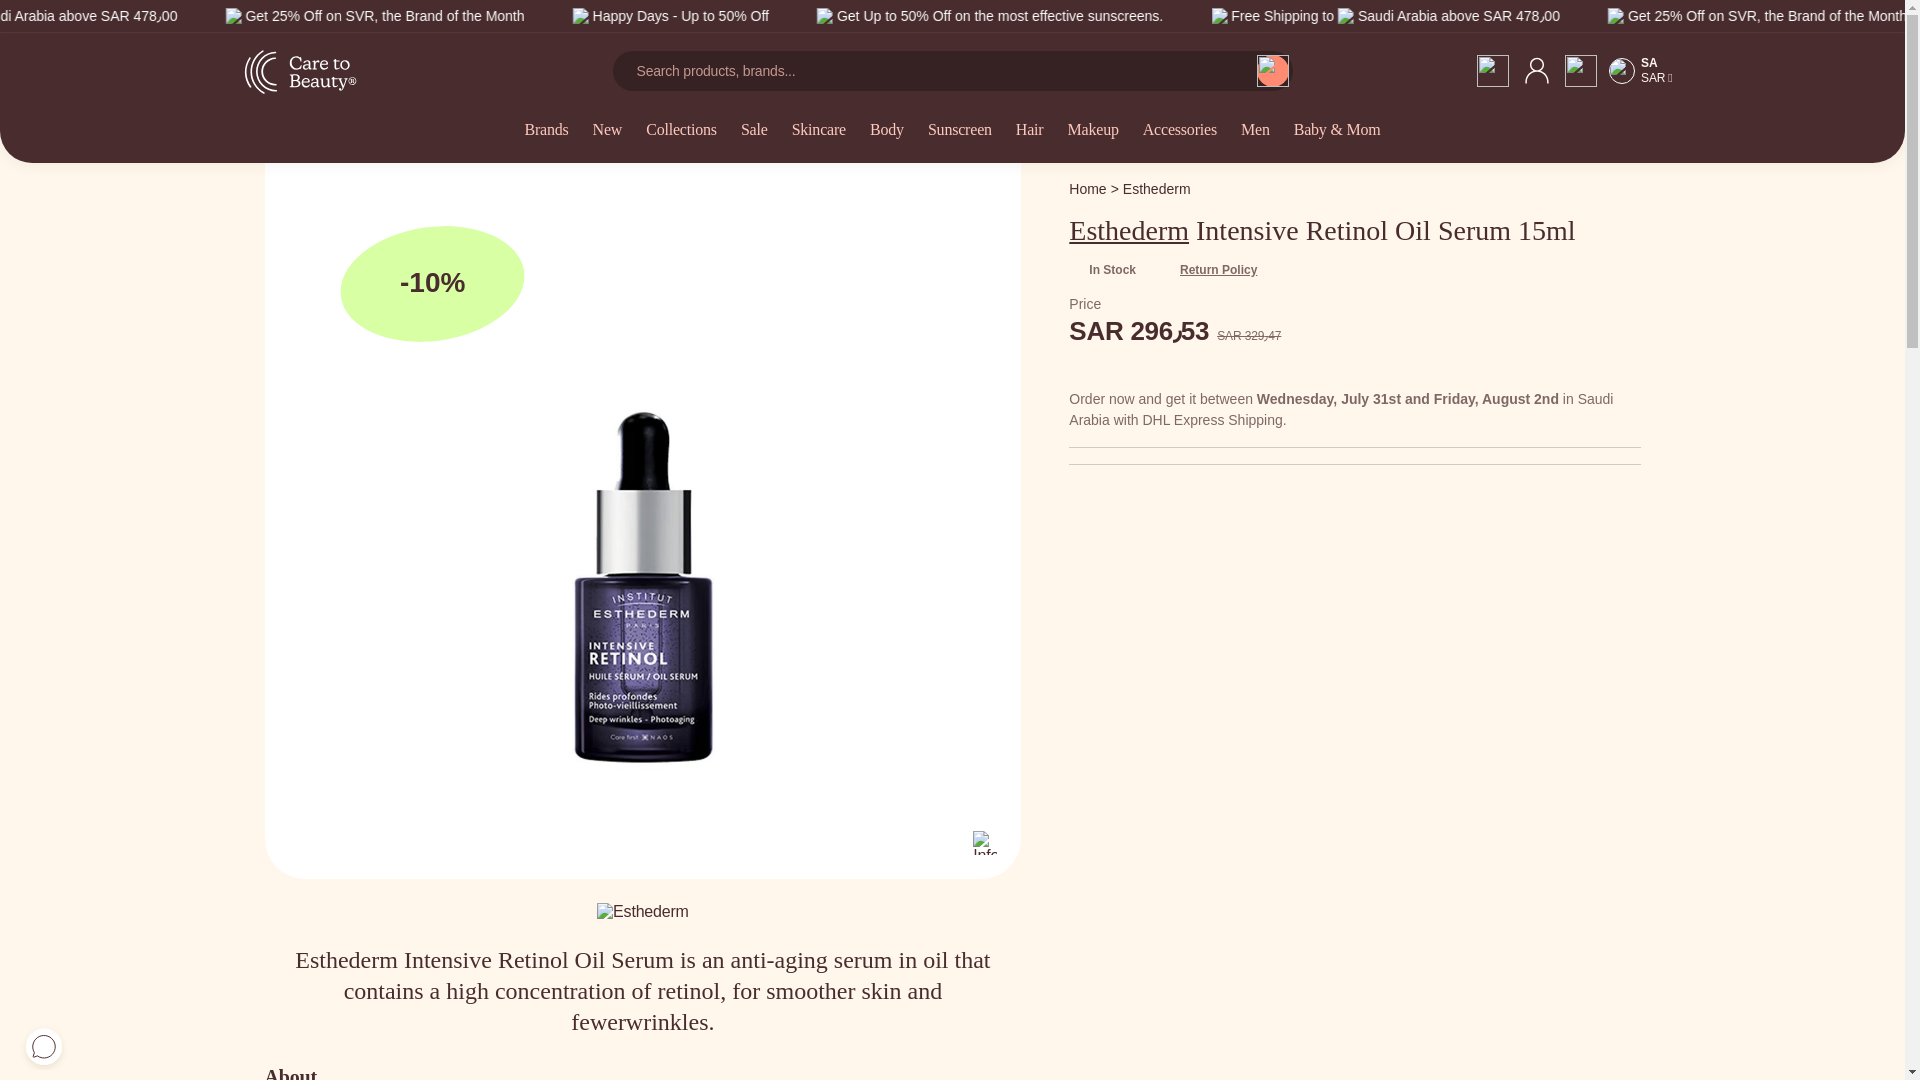 This screenshot has height=1080, width=1920. I want to click on Go To Home Page, so click(1087, 188).